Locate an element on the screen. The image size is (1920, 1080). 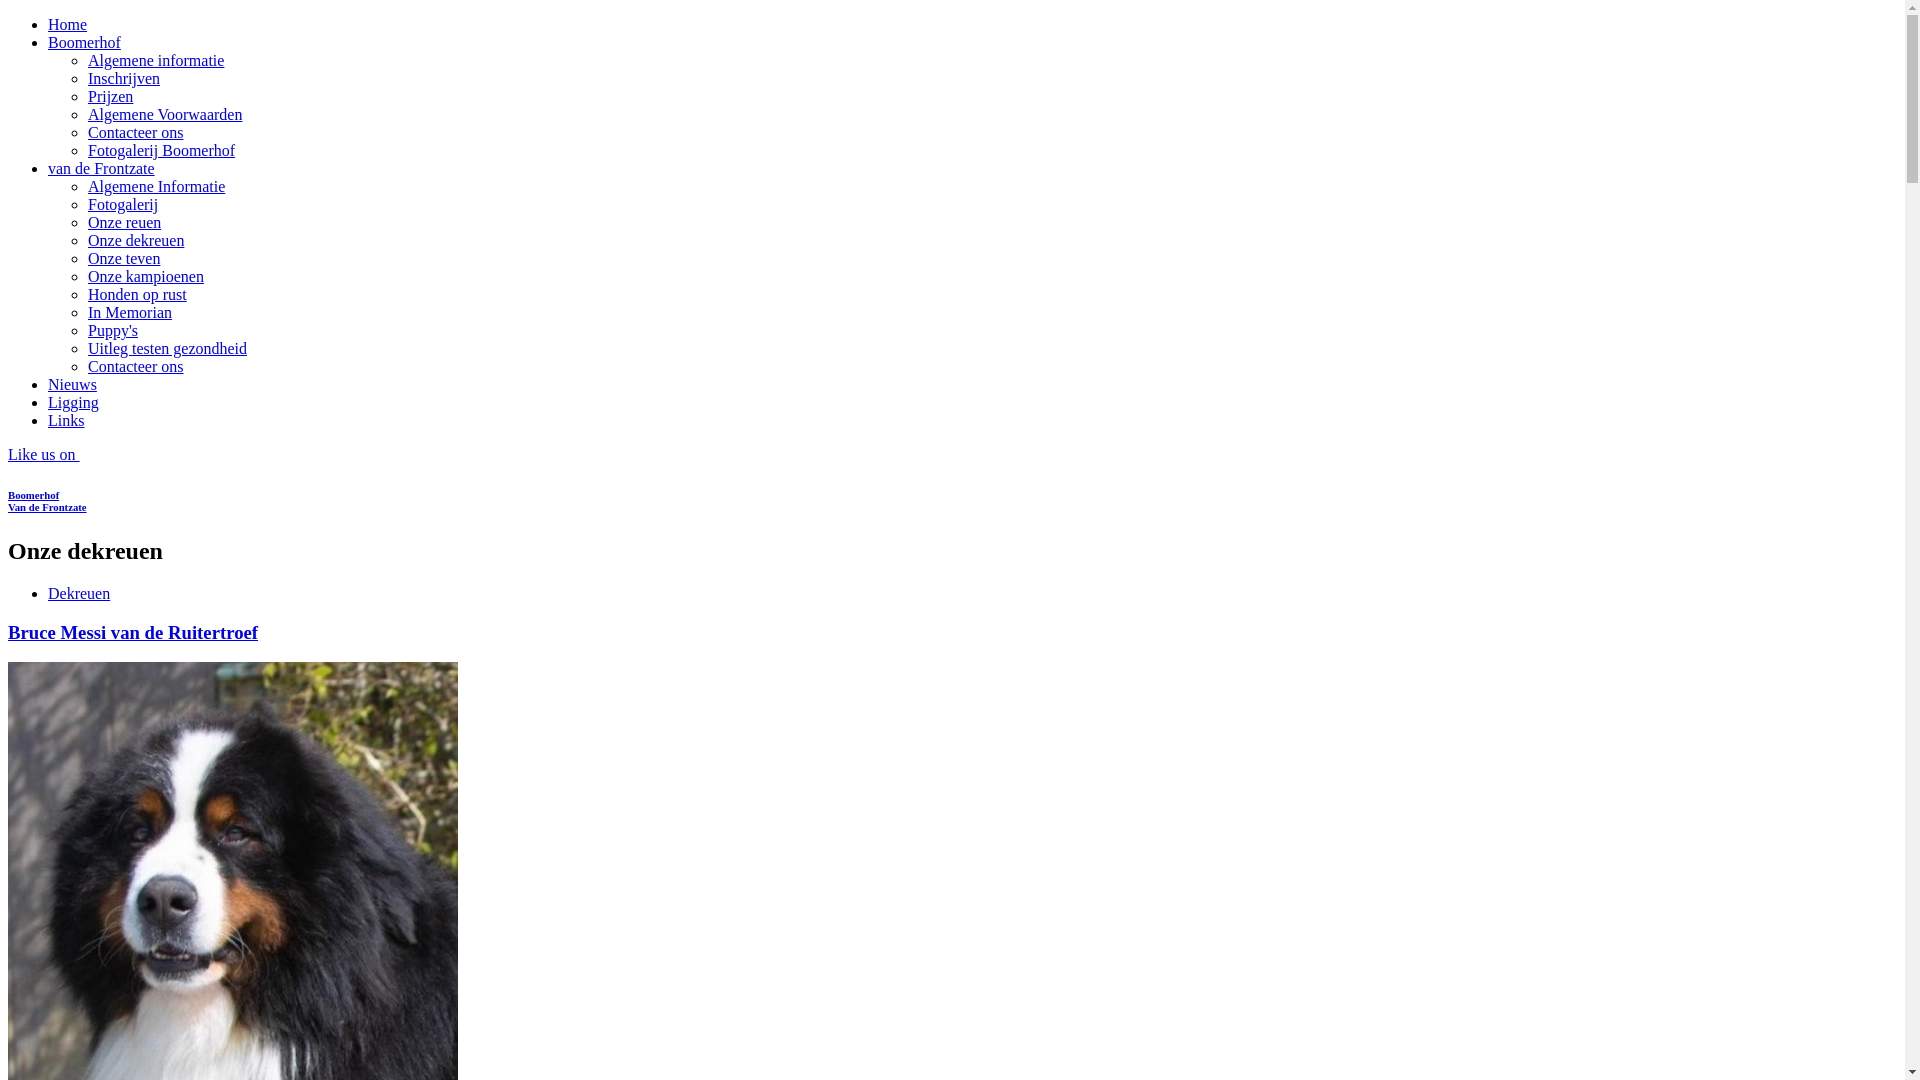
Algemene informatie is located at coordinates (156, 60).